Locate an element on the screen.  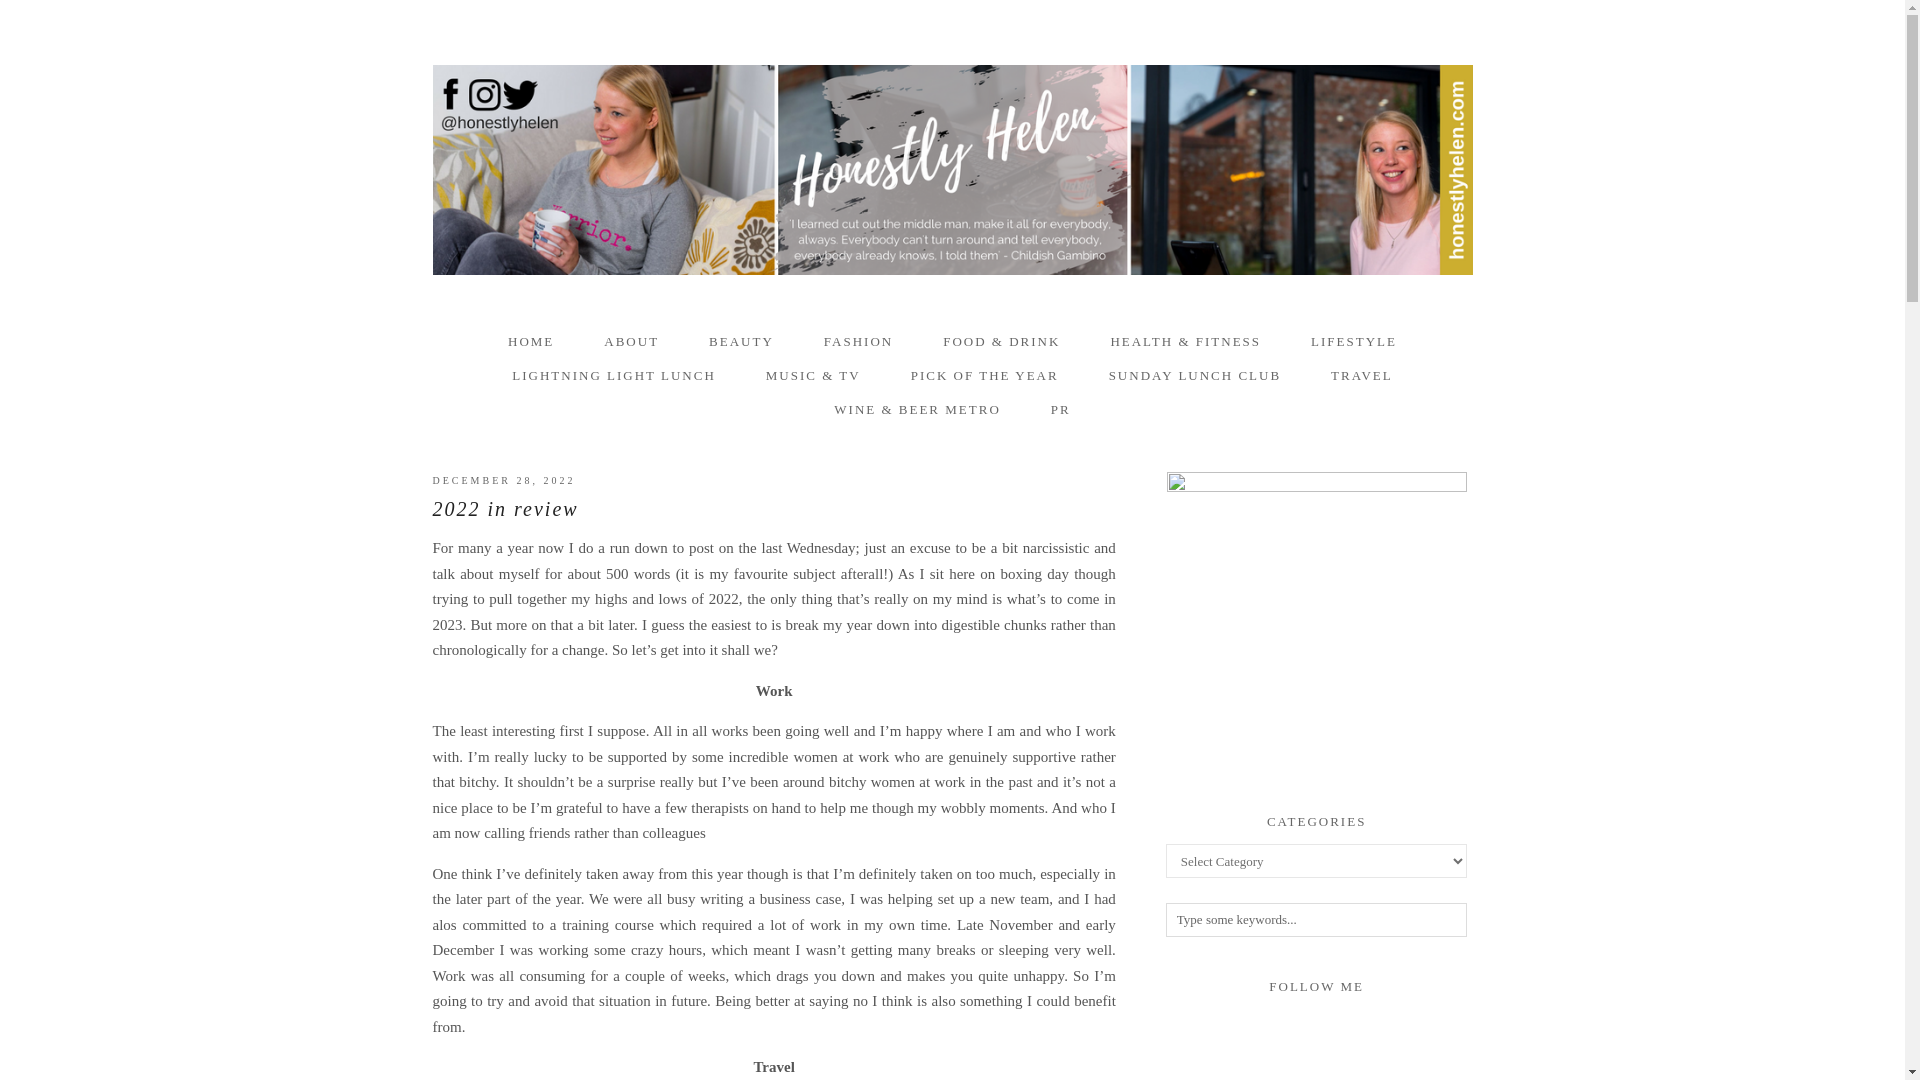
Twitter is located at coordinates (1281, 1024).